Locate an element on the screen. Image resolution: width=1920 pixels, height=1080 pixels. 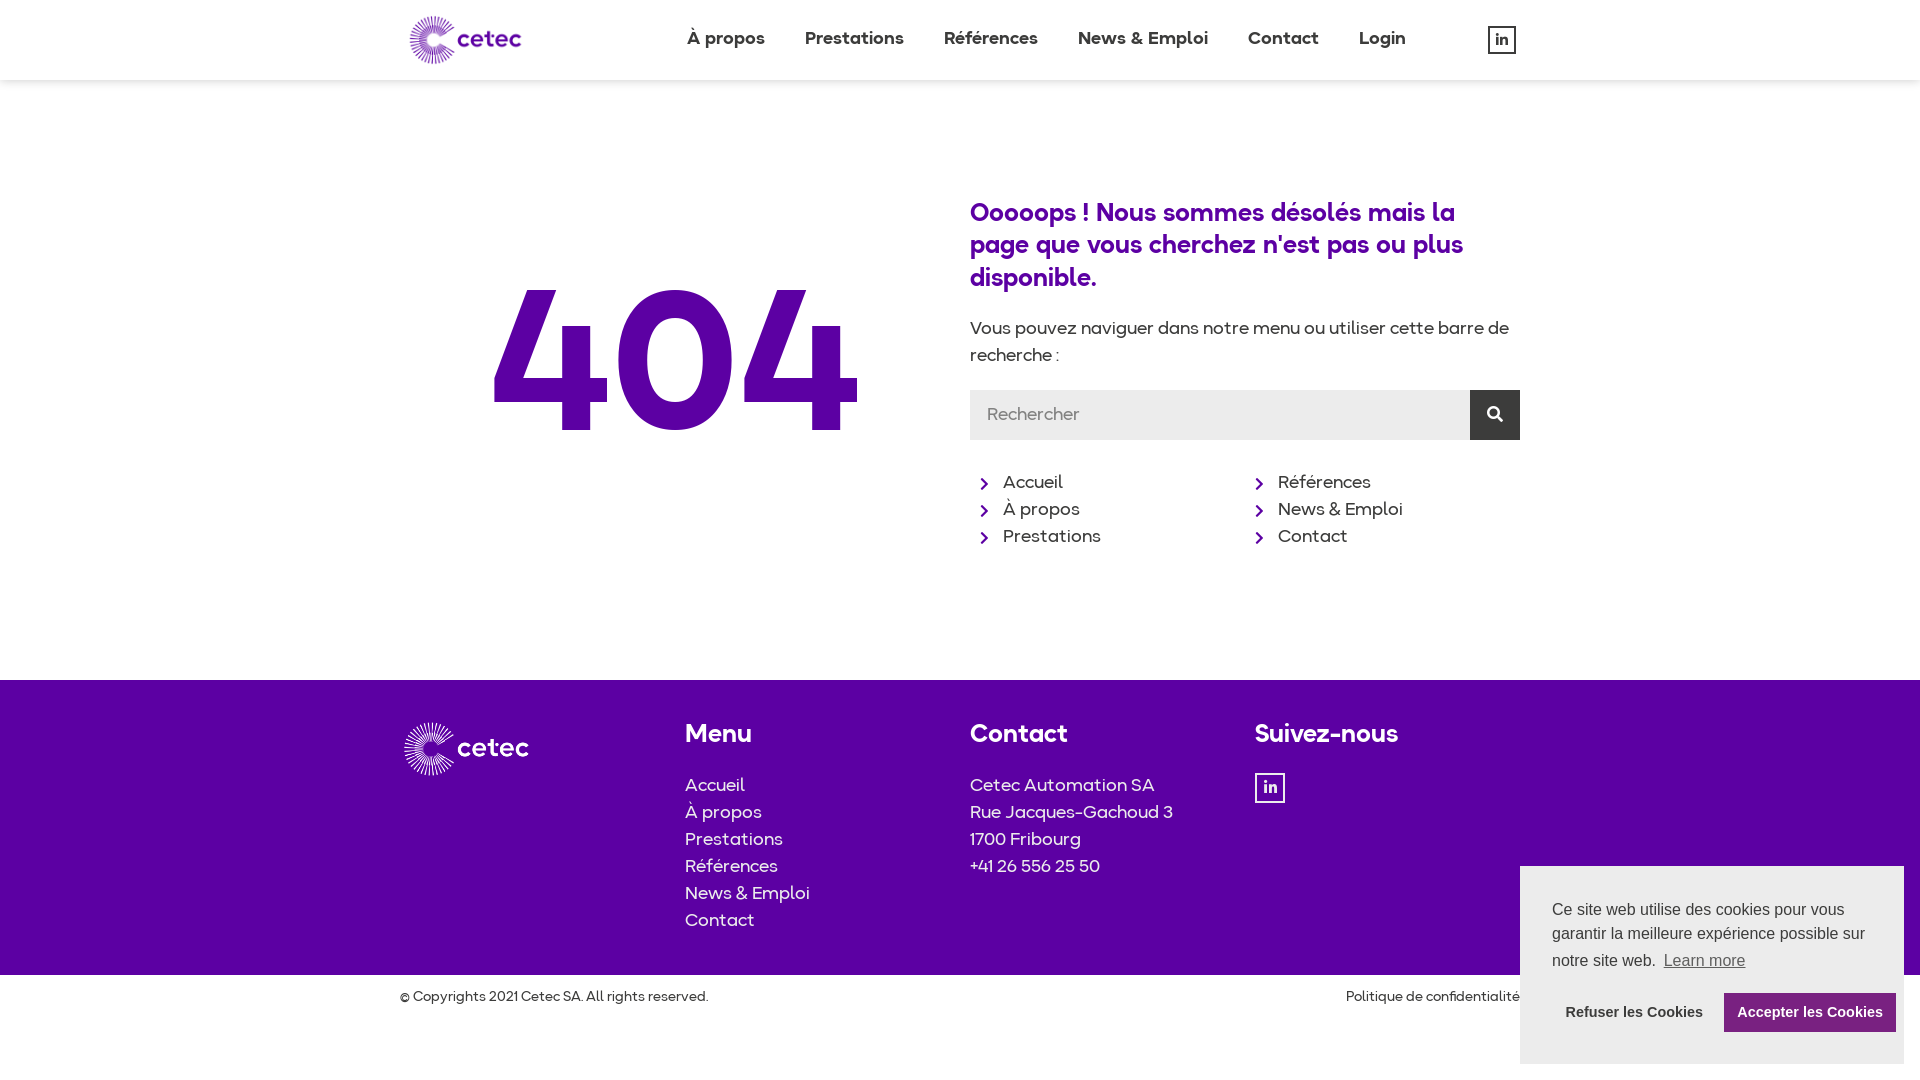
News & Emploi is located at coordinates (1382, 510).